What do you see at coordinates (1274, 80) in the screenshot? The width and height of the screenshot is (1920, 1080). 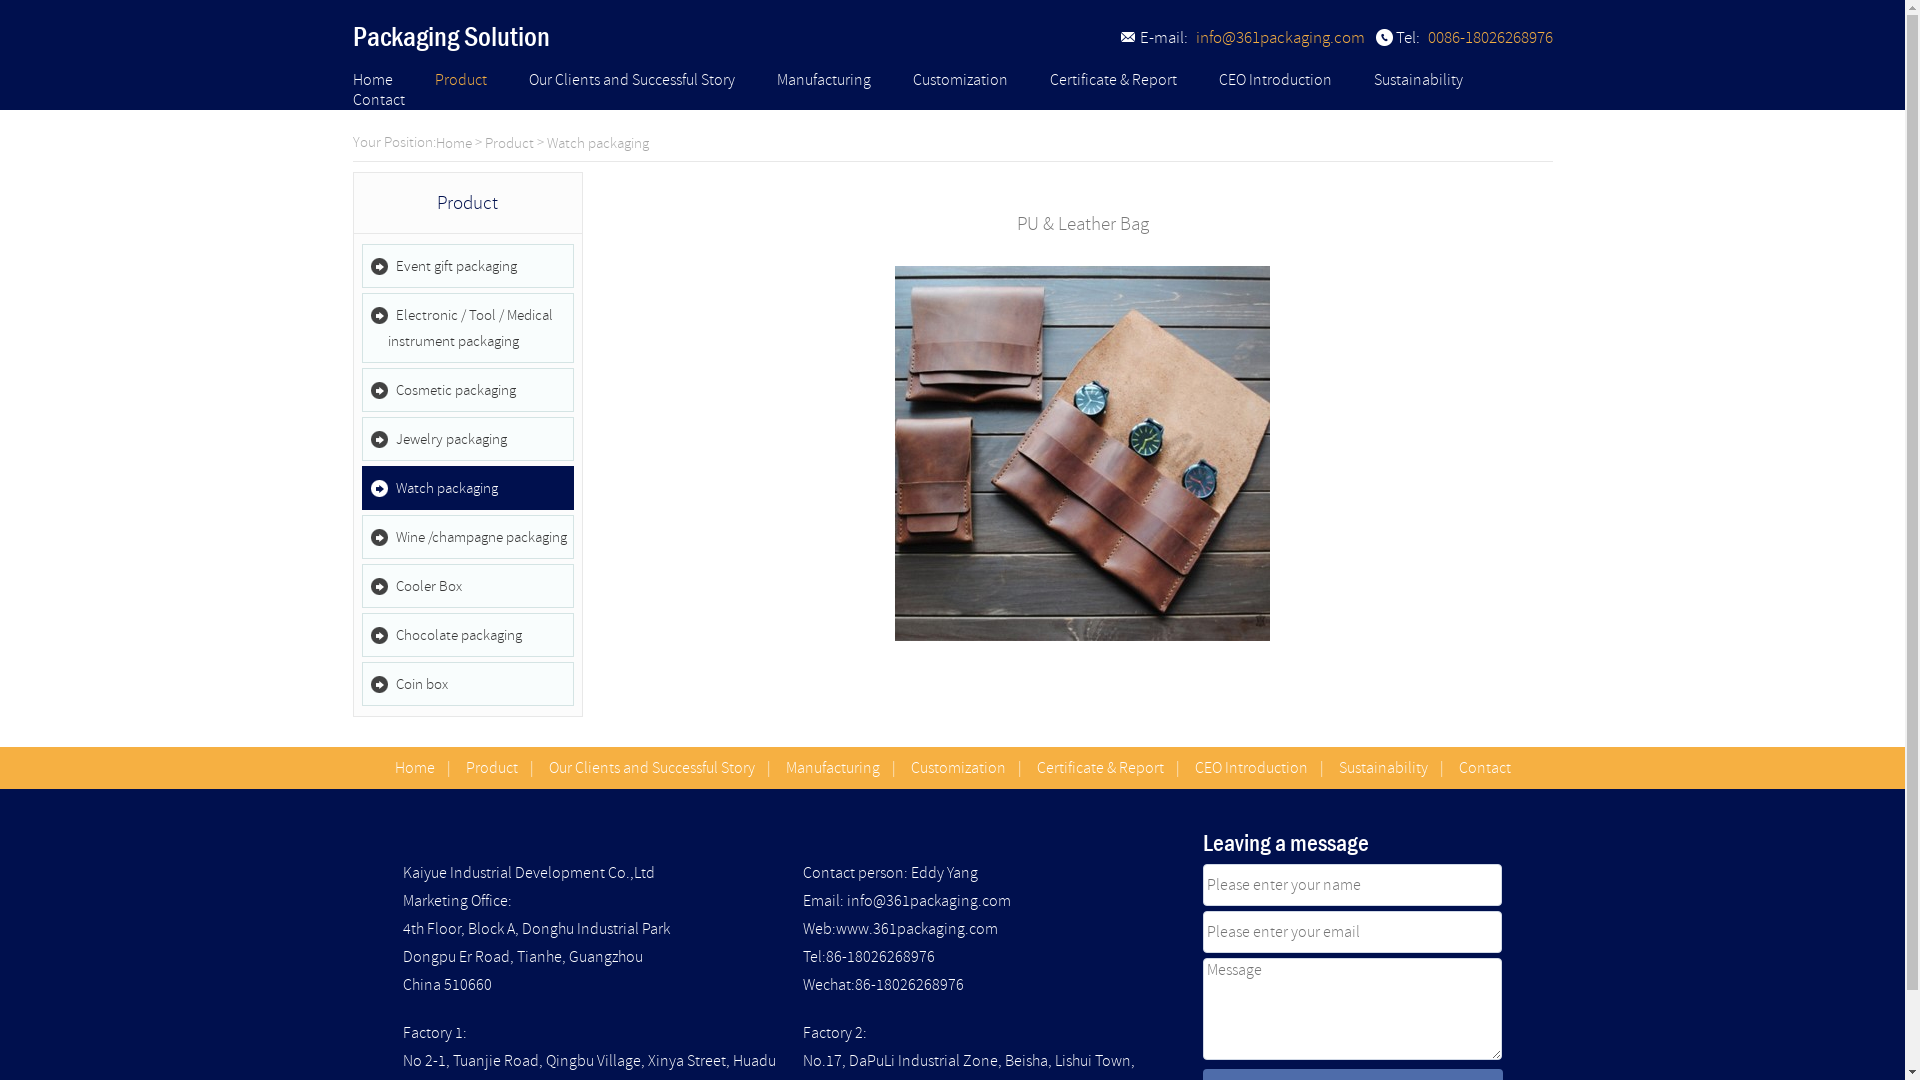 I see `CEO Introduction` at bounding box center [1274, 80].